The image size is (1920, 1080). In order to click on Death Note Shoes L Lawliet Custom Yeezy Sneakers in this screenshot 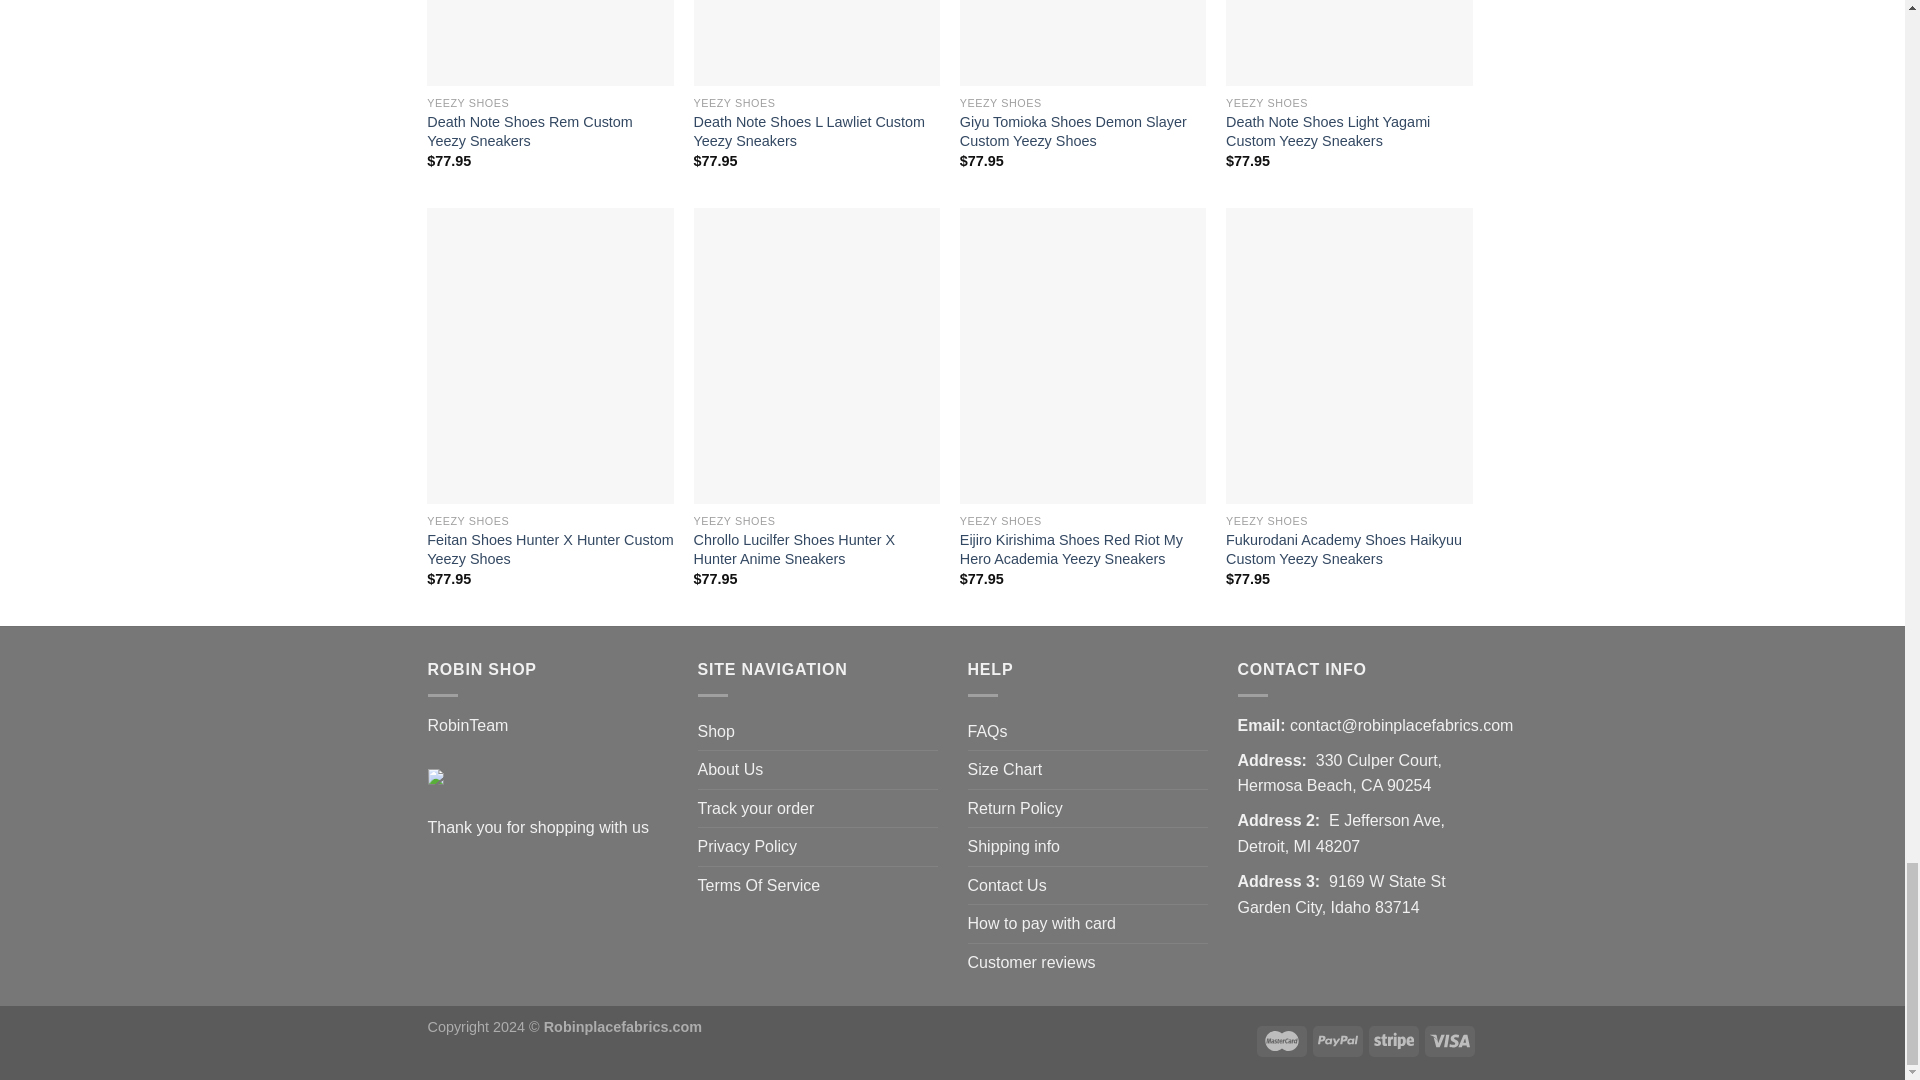, I will do `click(816, 44)`.